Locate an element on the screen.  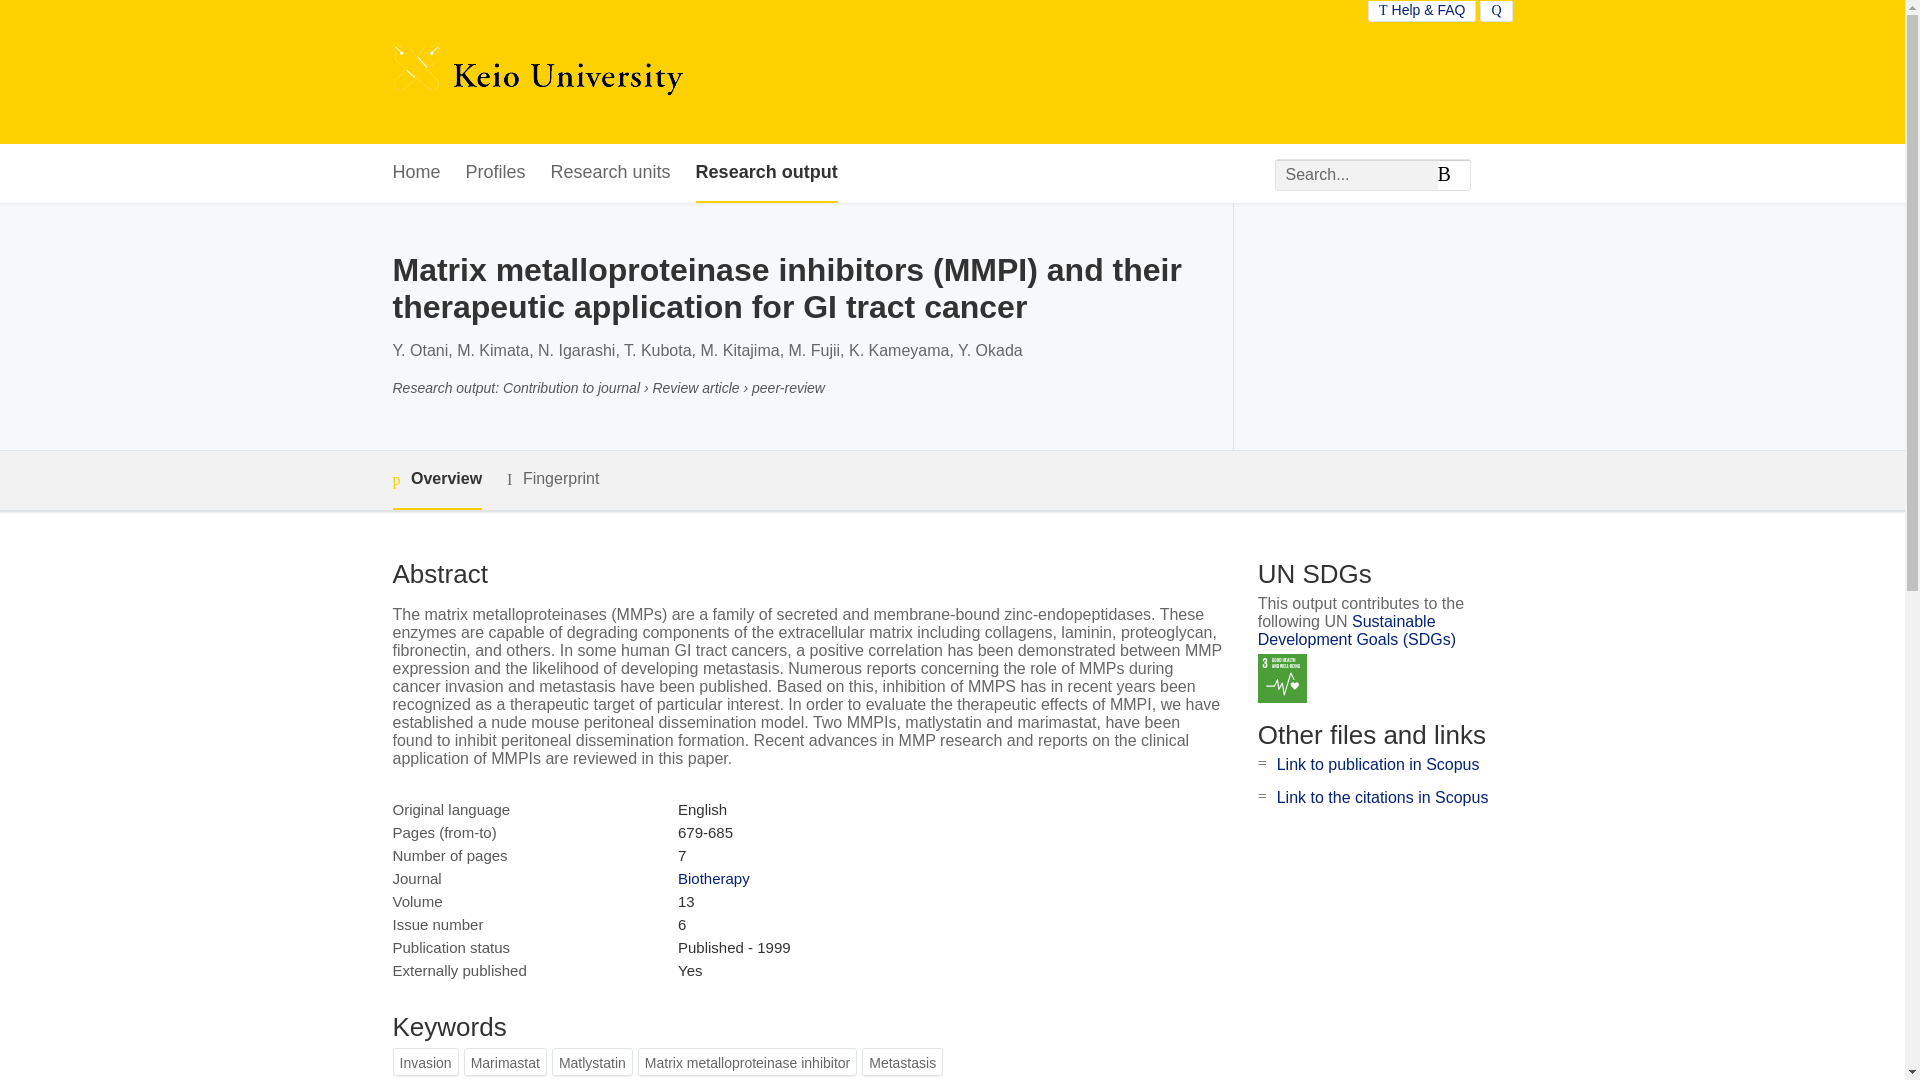
Overview is located at coordinates (436, 480).